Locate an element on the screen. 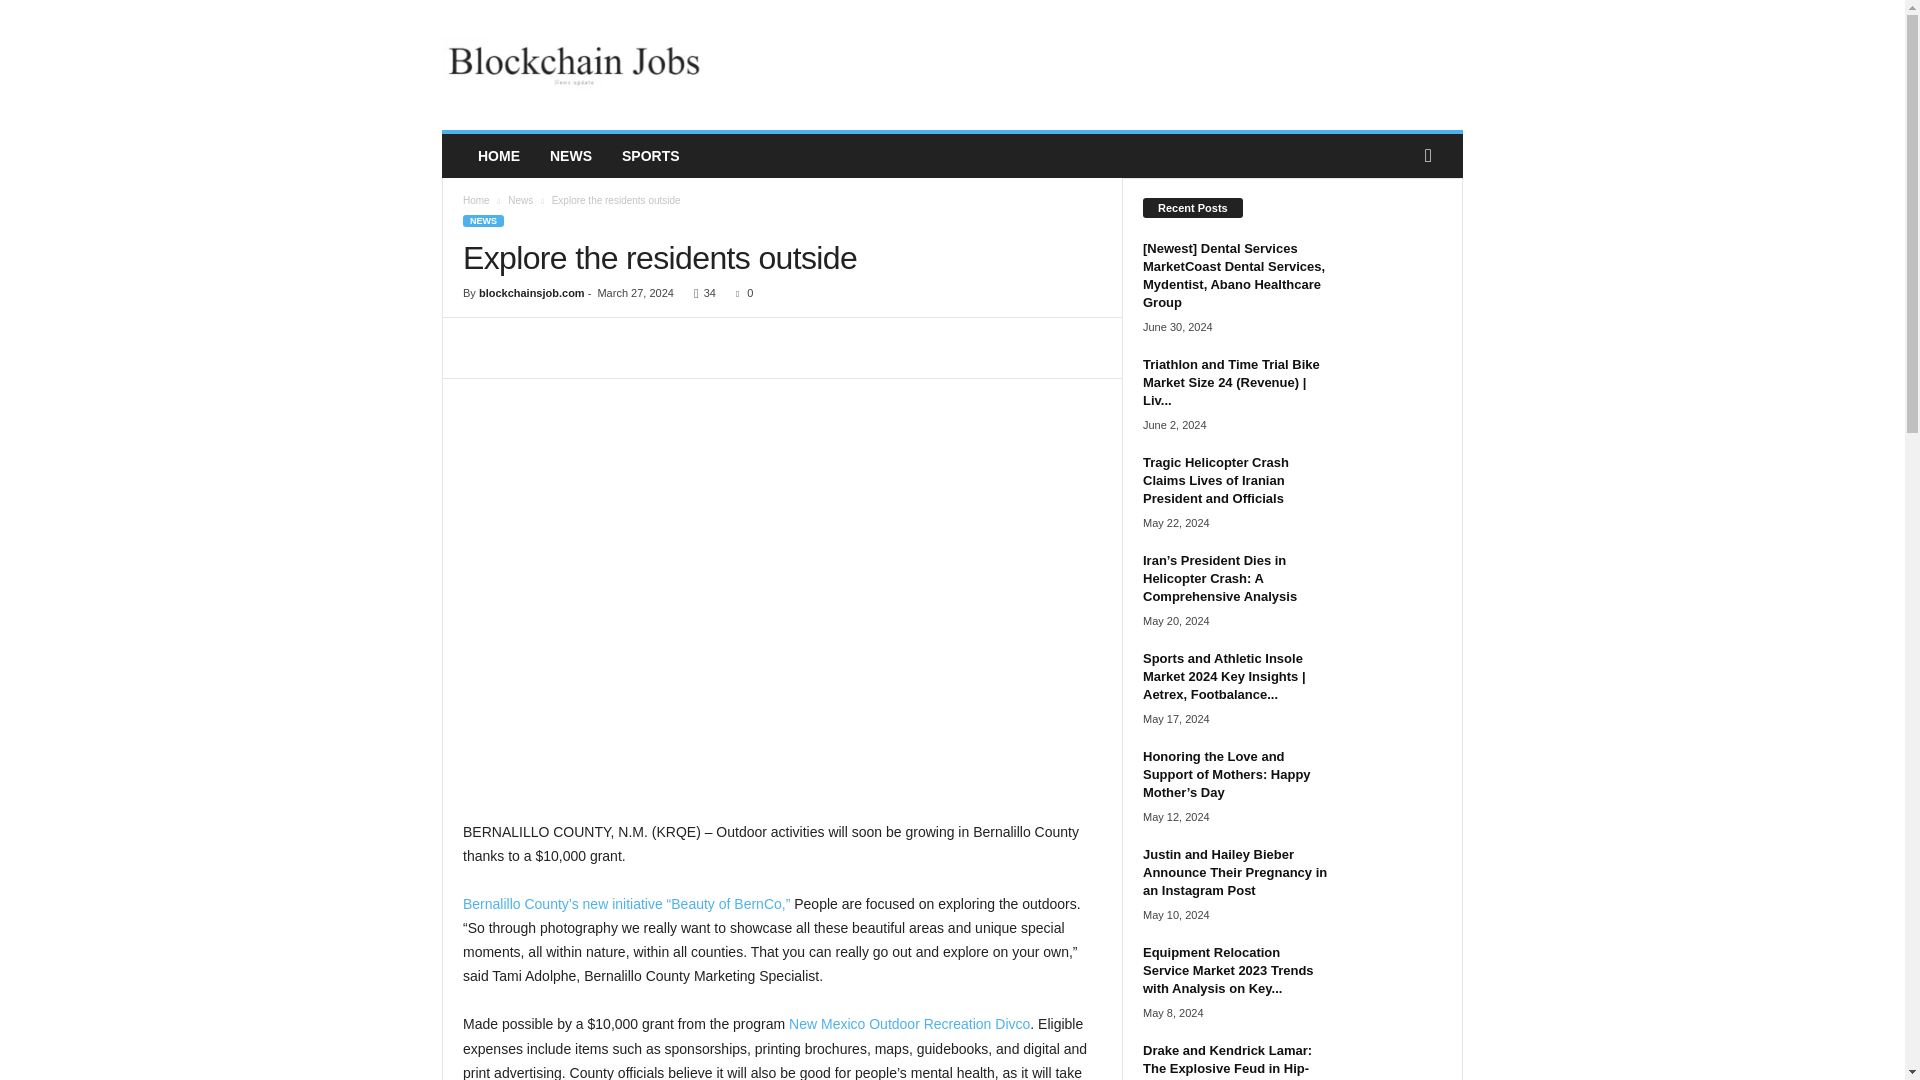 This screenshot has height=1080, width=1920. News is located at coordinates (520, 200).